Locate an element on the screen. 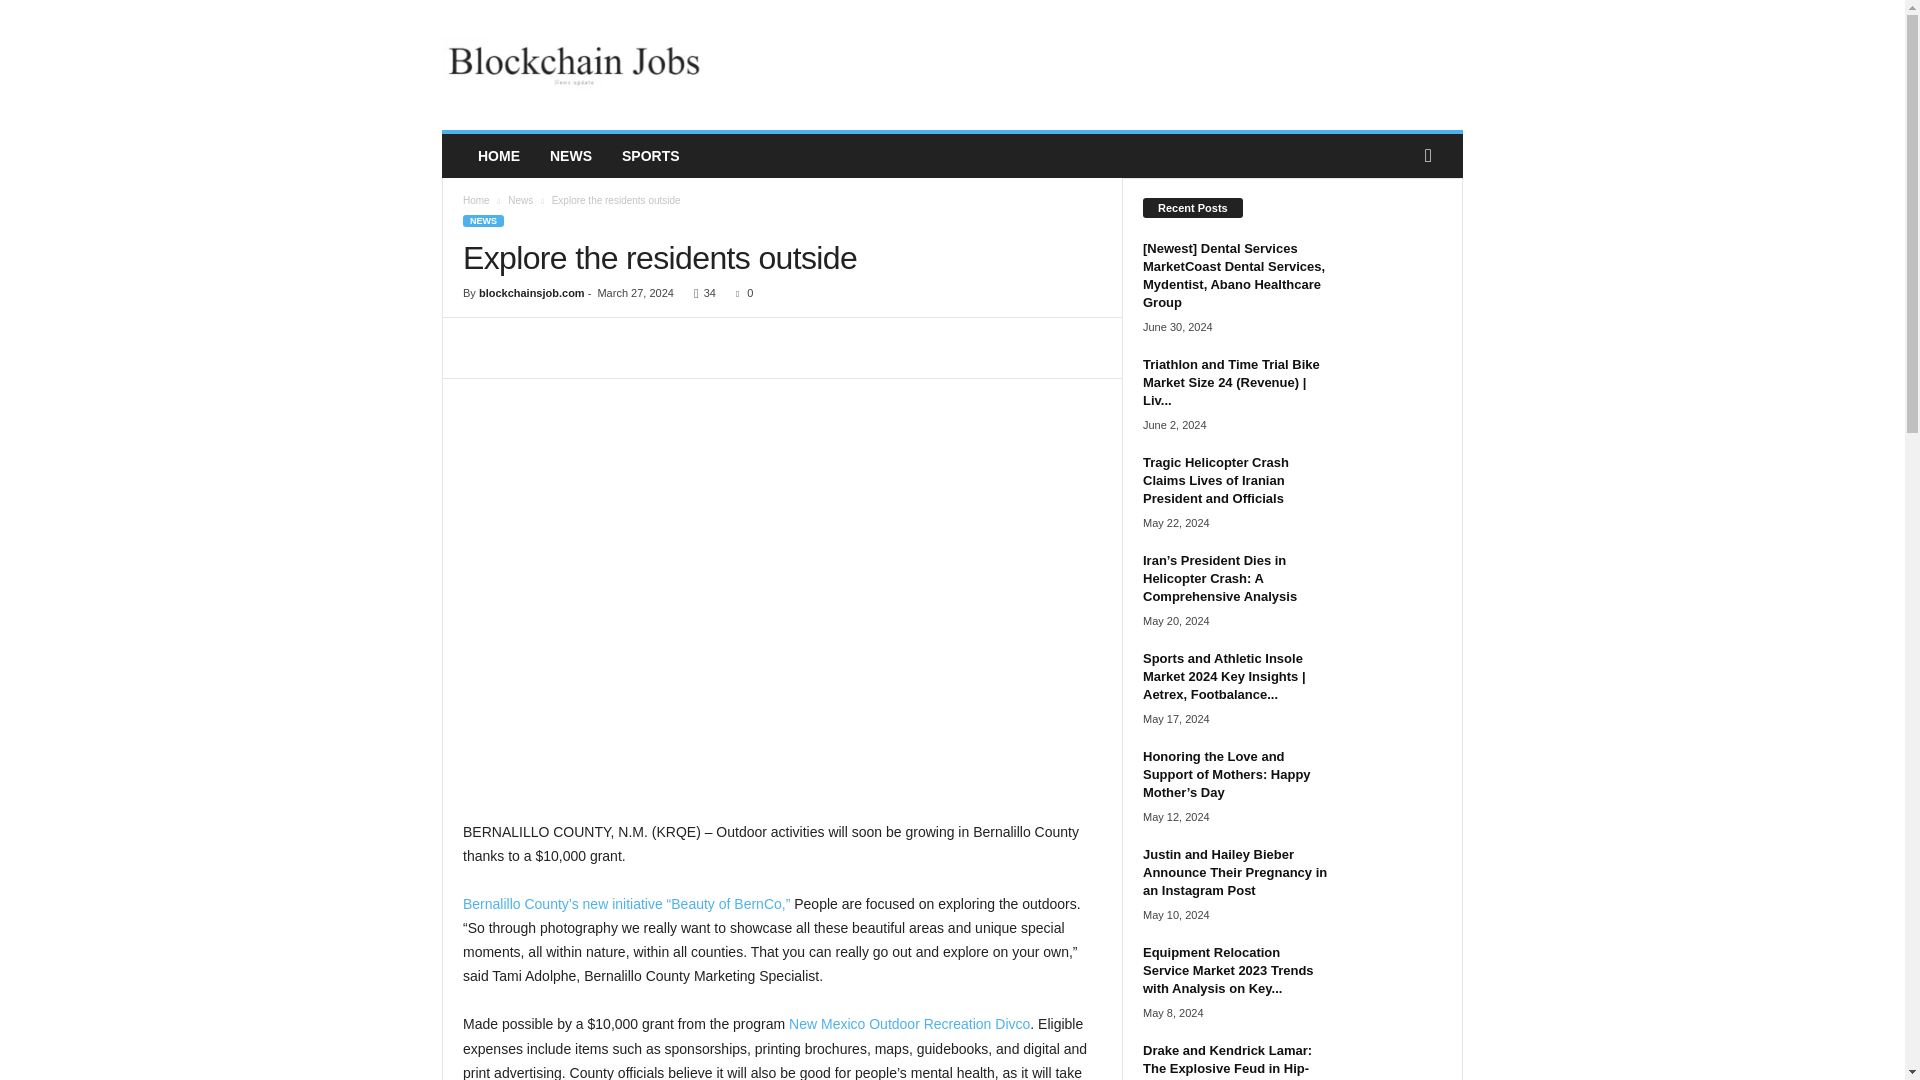 This screenshot has height=1080, width=1920. News is located at coordinates (520, 200).